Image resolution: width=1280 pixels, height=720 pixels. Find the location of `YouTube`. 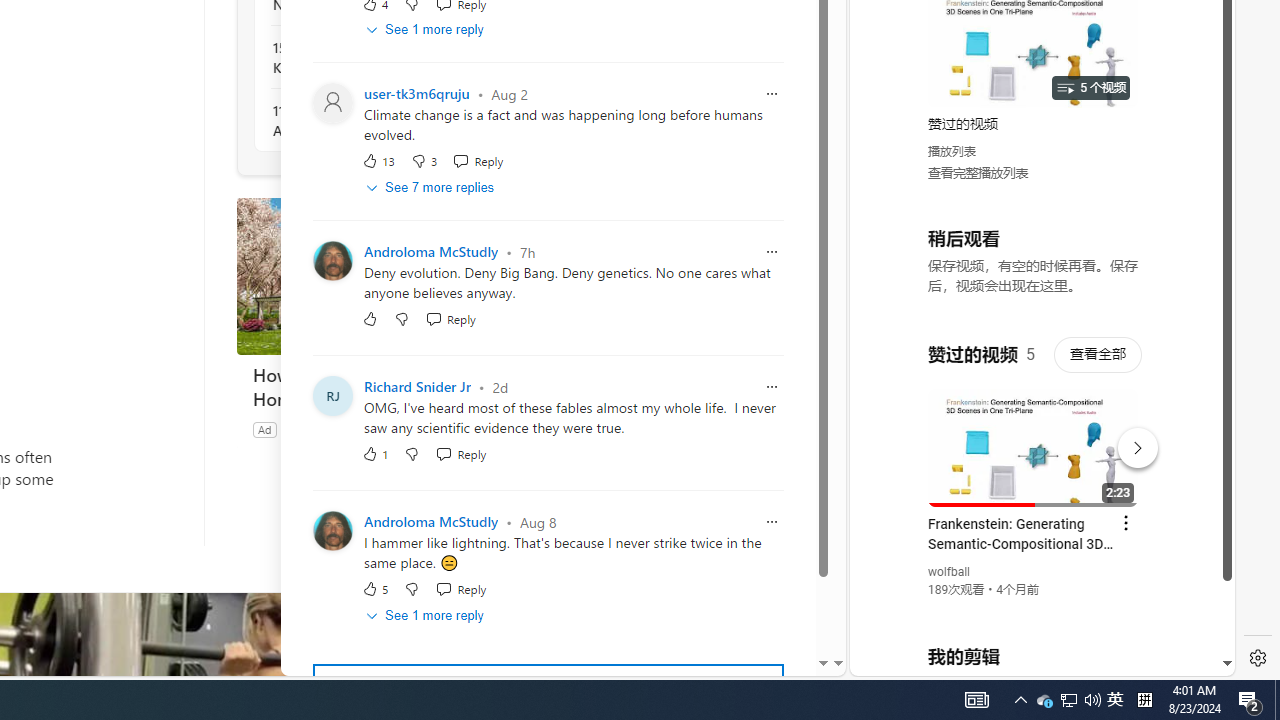

YouTube is located at coordinates (1034, 432).